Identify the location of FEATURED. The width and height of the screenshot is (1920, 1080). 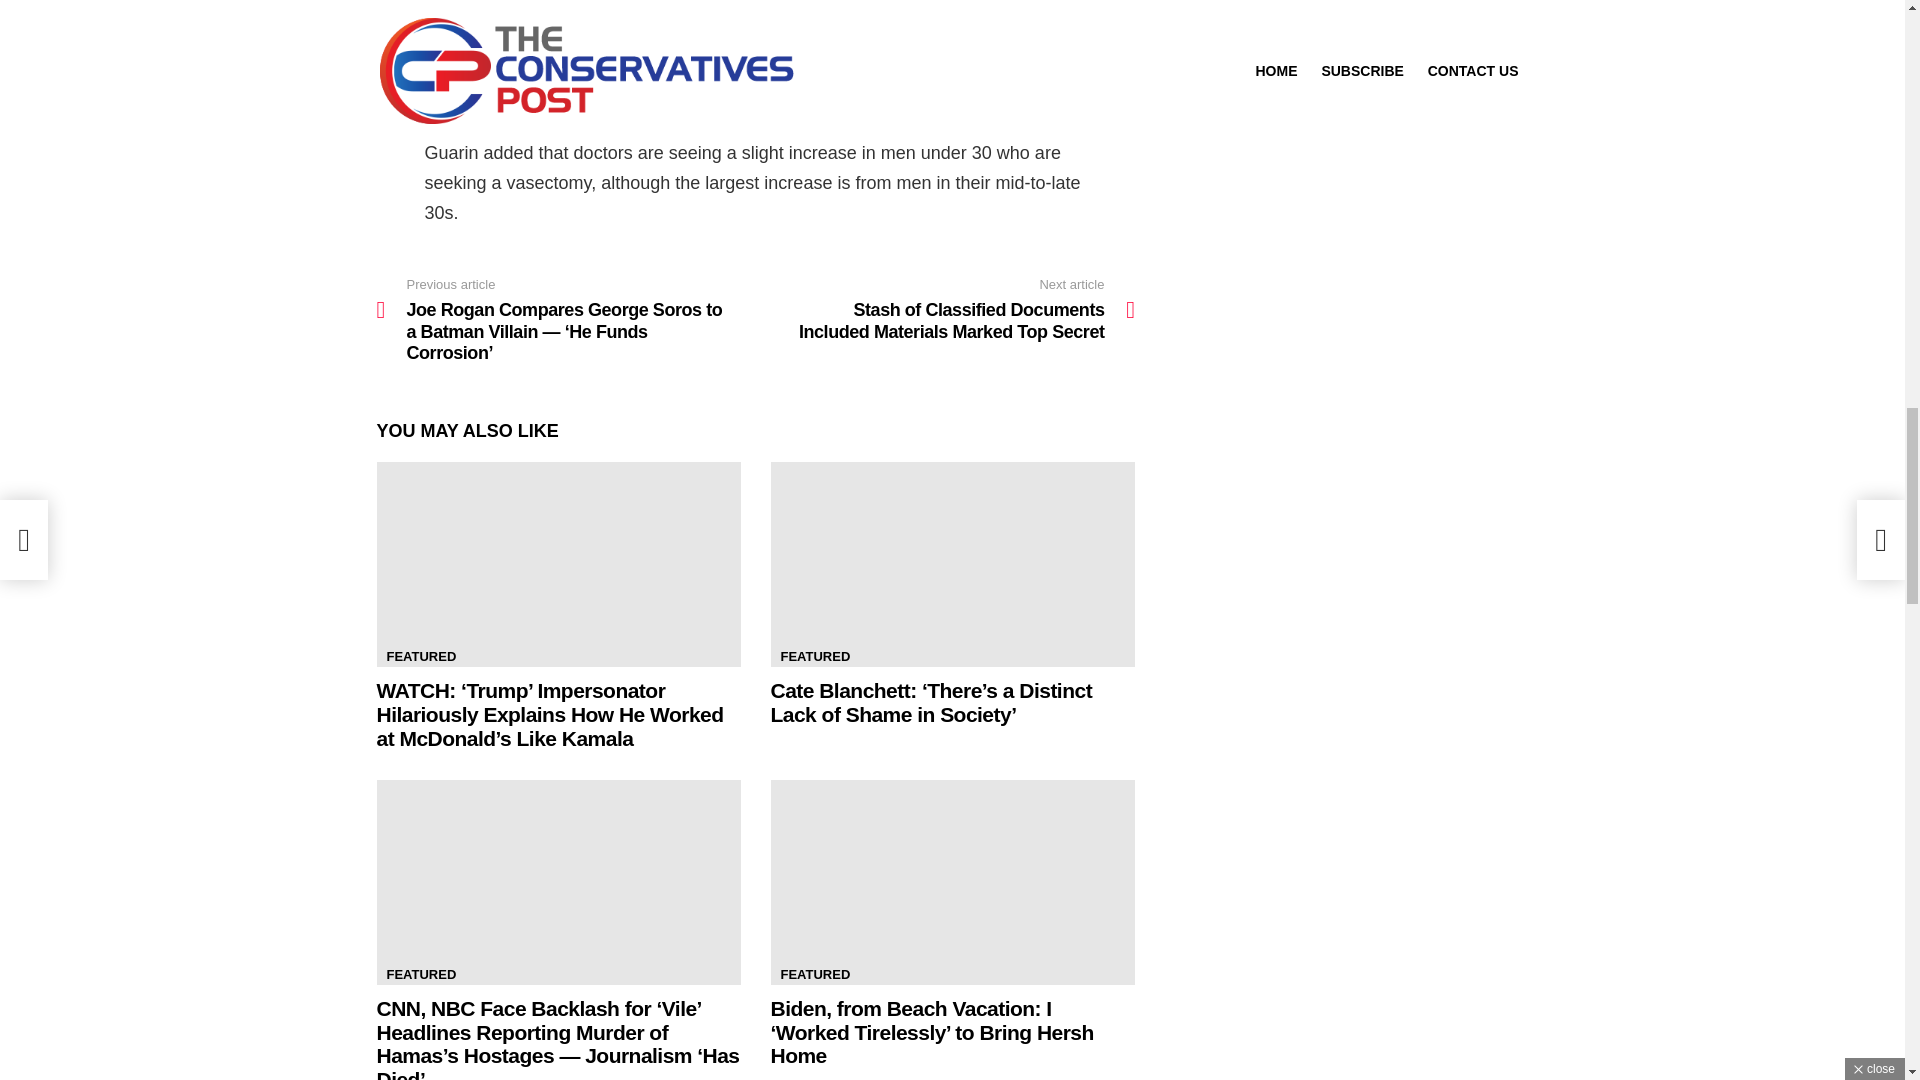
(814, 974).